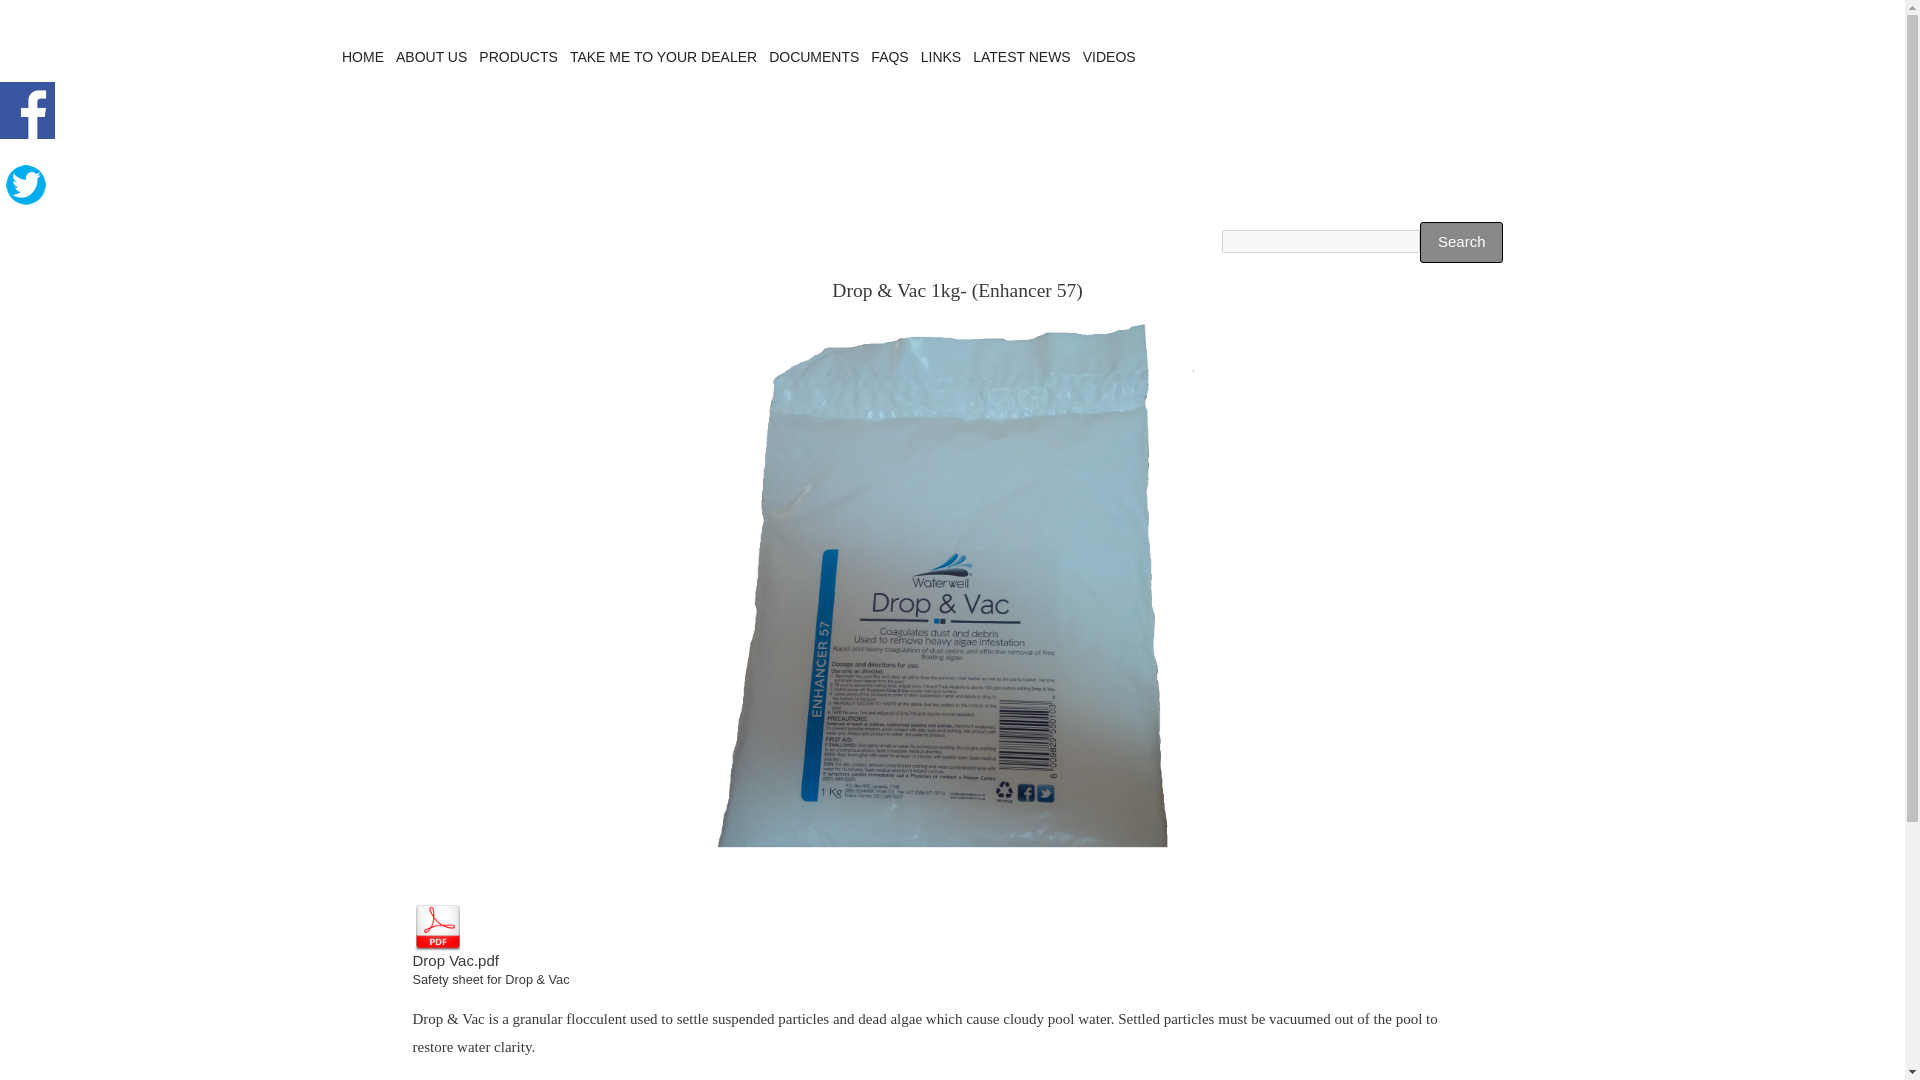 The image size is (1920, 1080). Describe the element at coordinates (454, 942) in the screenshot. I see `Drop Vac.pdf` at that location.